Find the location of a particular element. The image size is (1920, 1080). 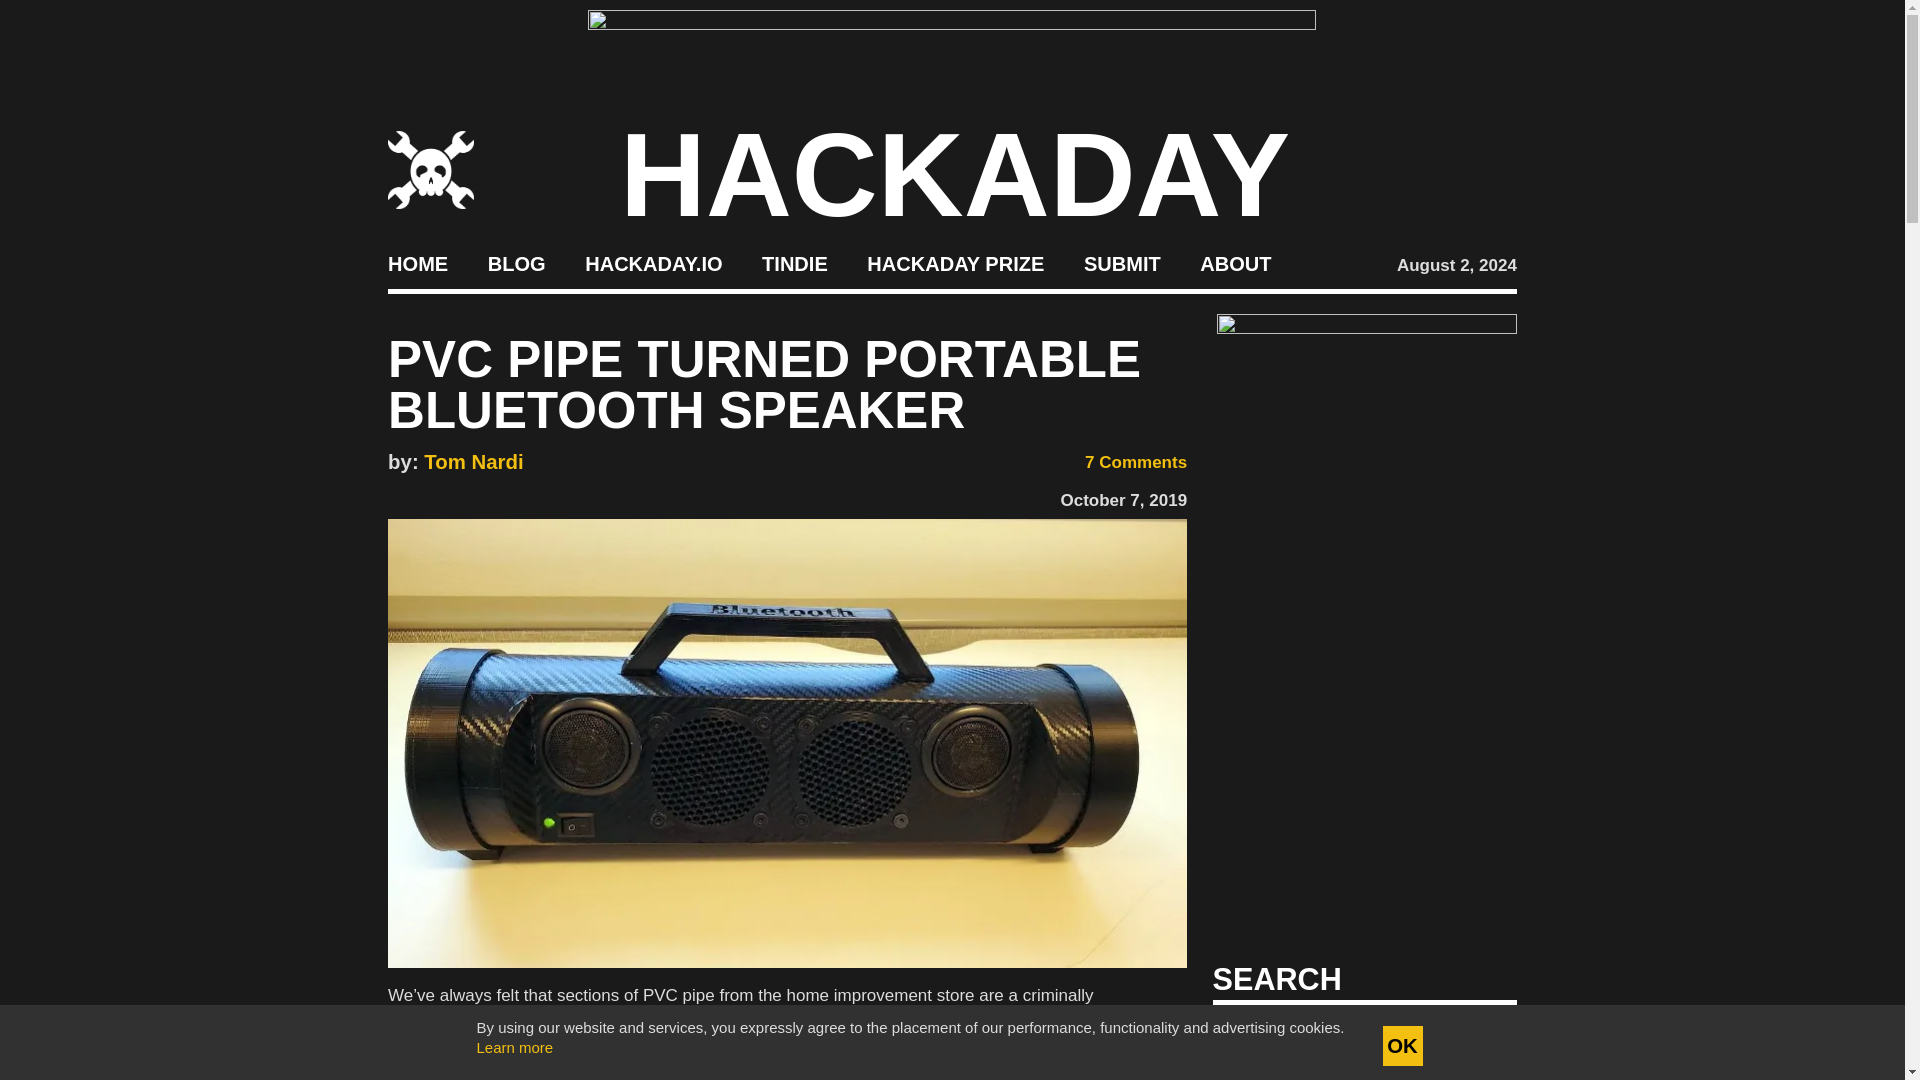

HACKADAY PRIZE is located at coordinates (956, 264).